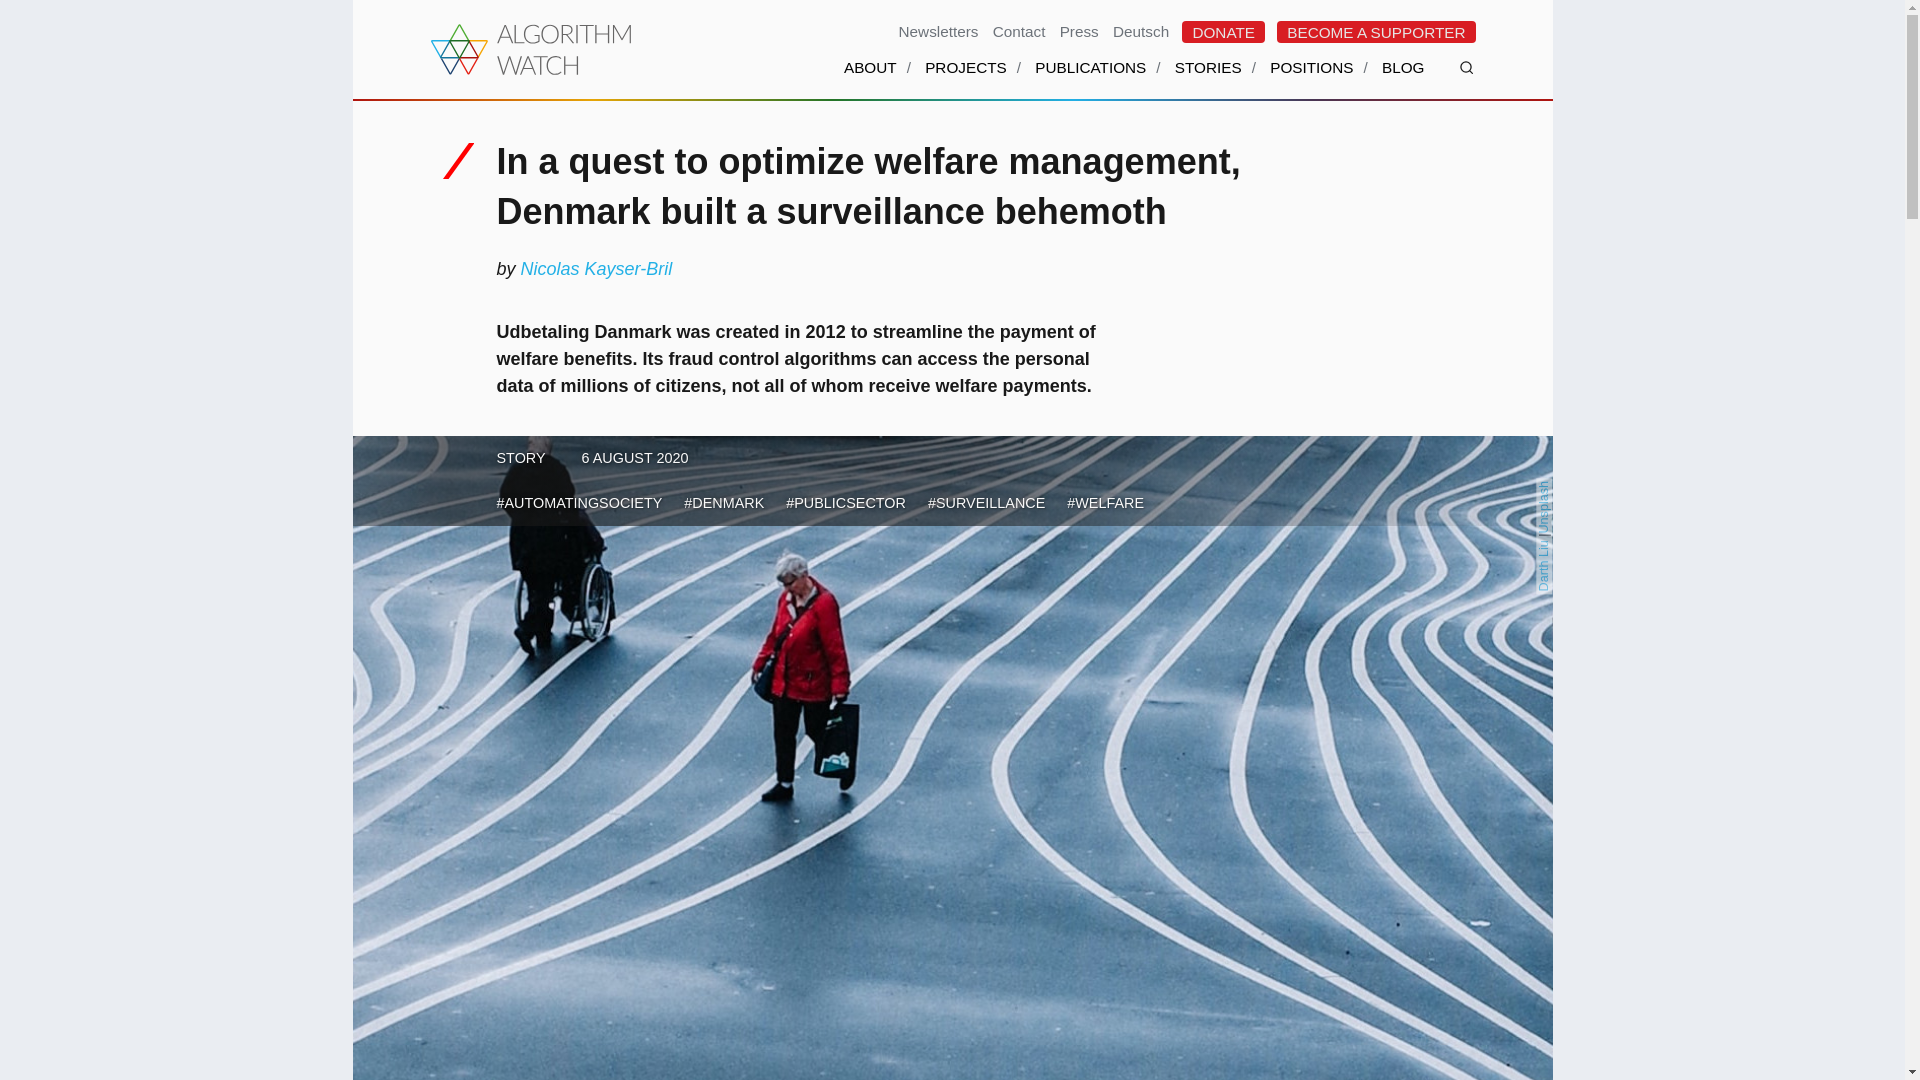 The height and width of the screenshot is (1080, 1920). What do you see at coordinates (1375, 31) in the screenshot?
I see `BECOME A SUPPORTER` at bounding box center [1375, 31].